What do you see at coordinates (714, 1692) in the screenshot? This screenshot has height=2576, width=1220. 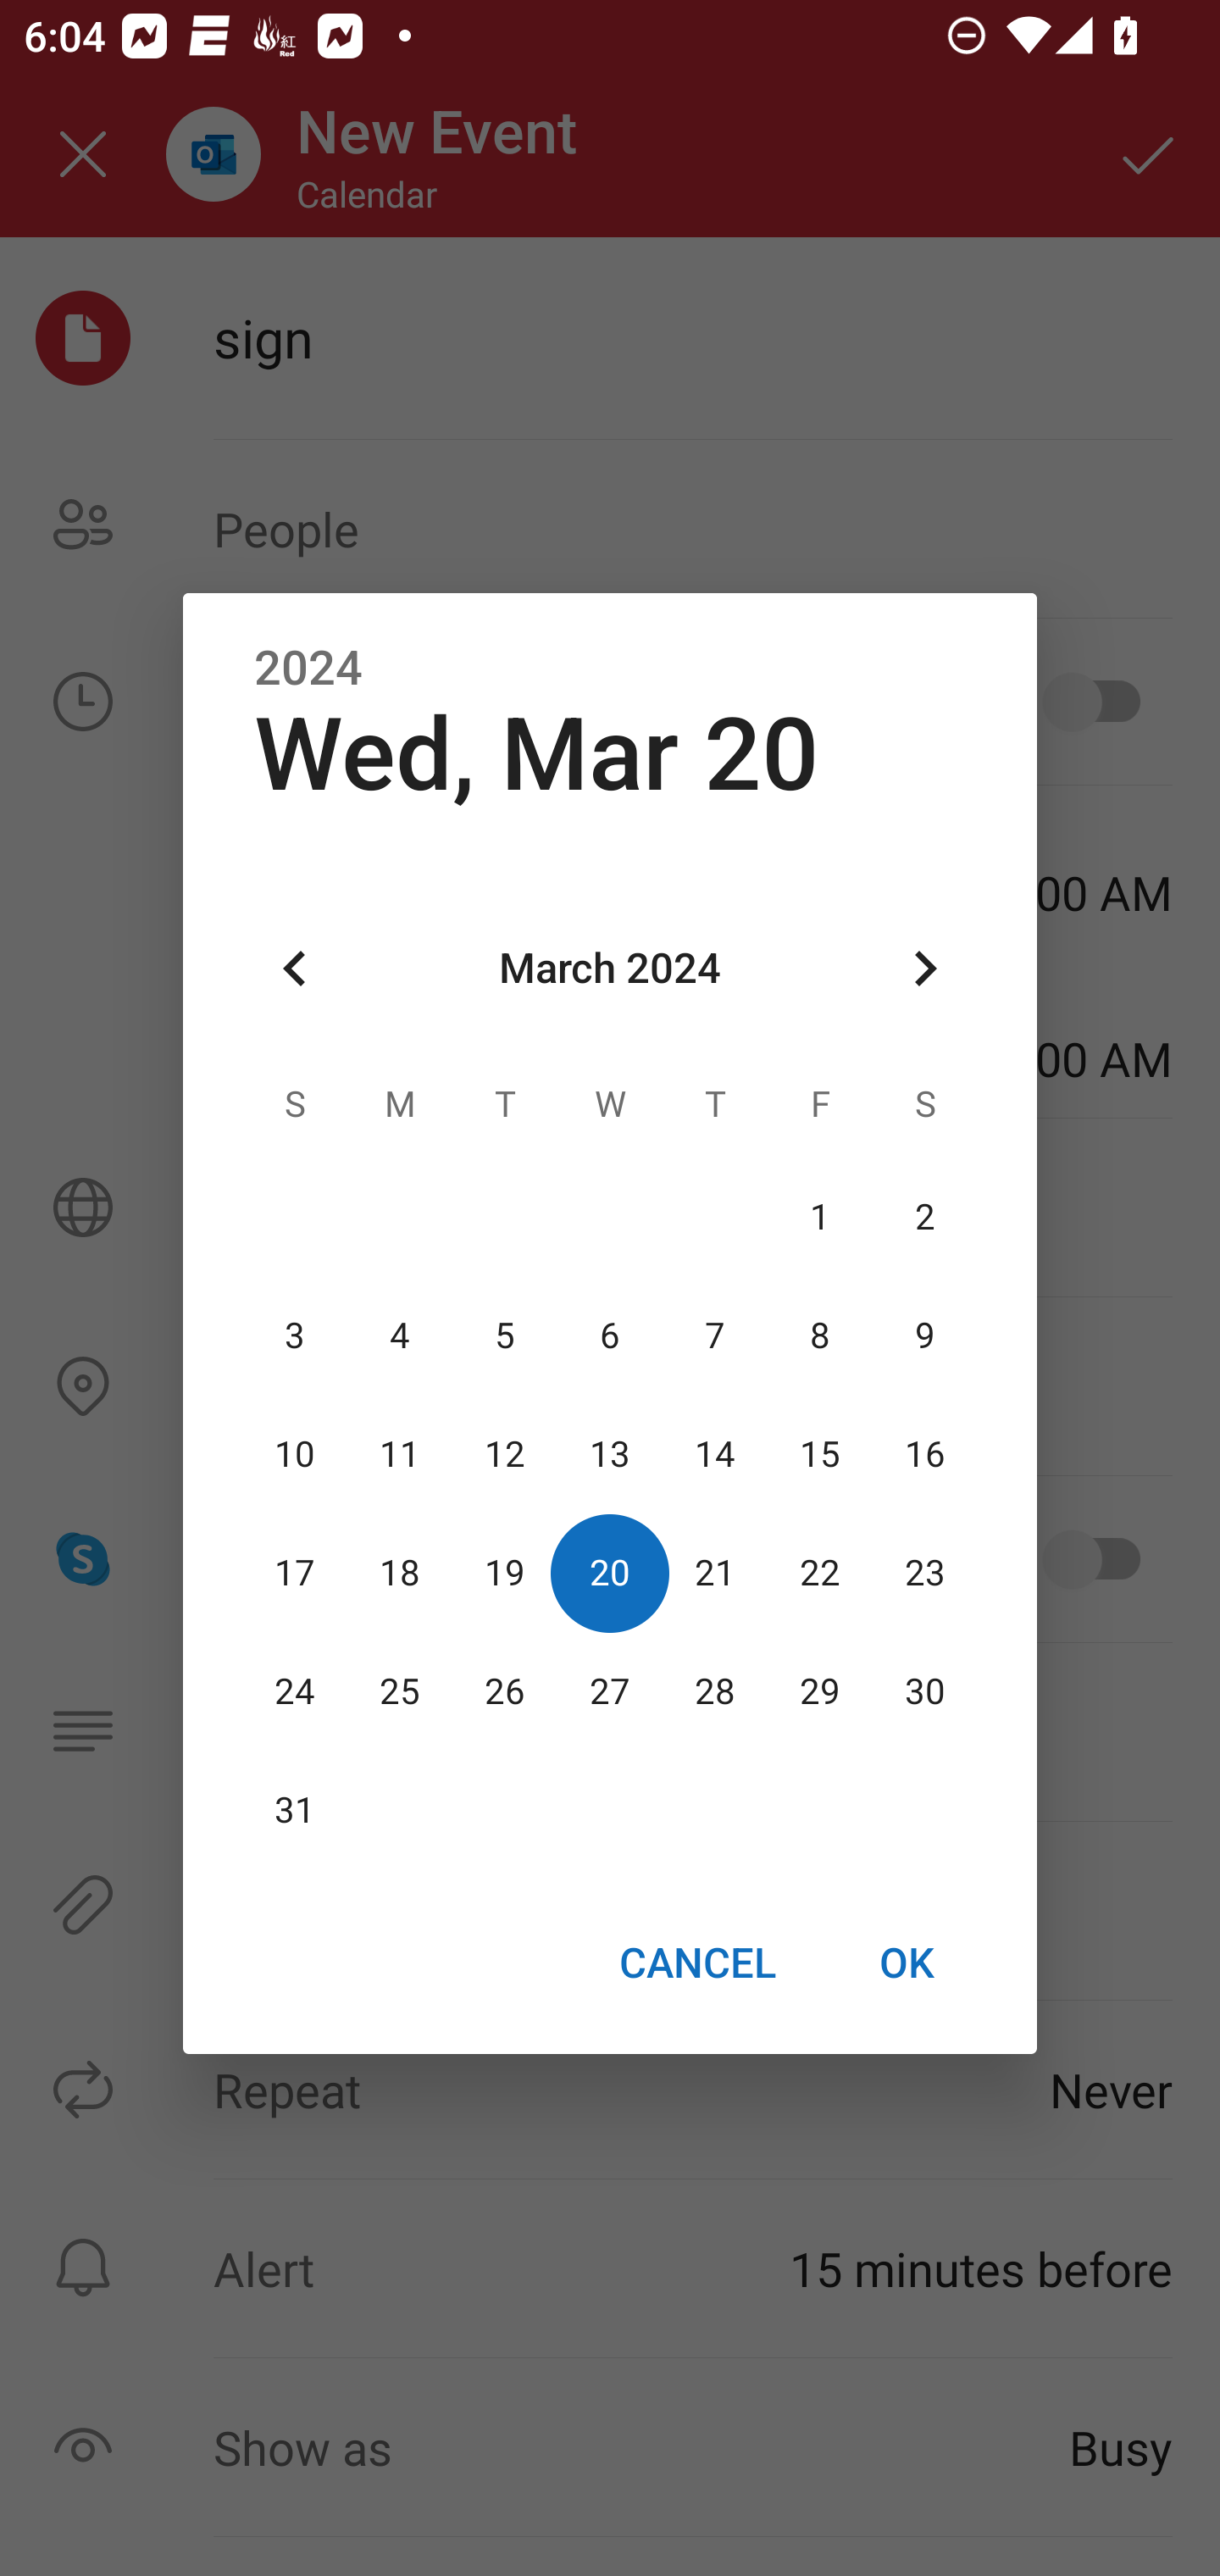 I see `28 28 March 2024` at bounding box center [714, 1692].